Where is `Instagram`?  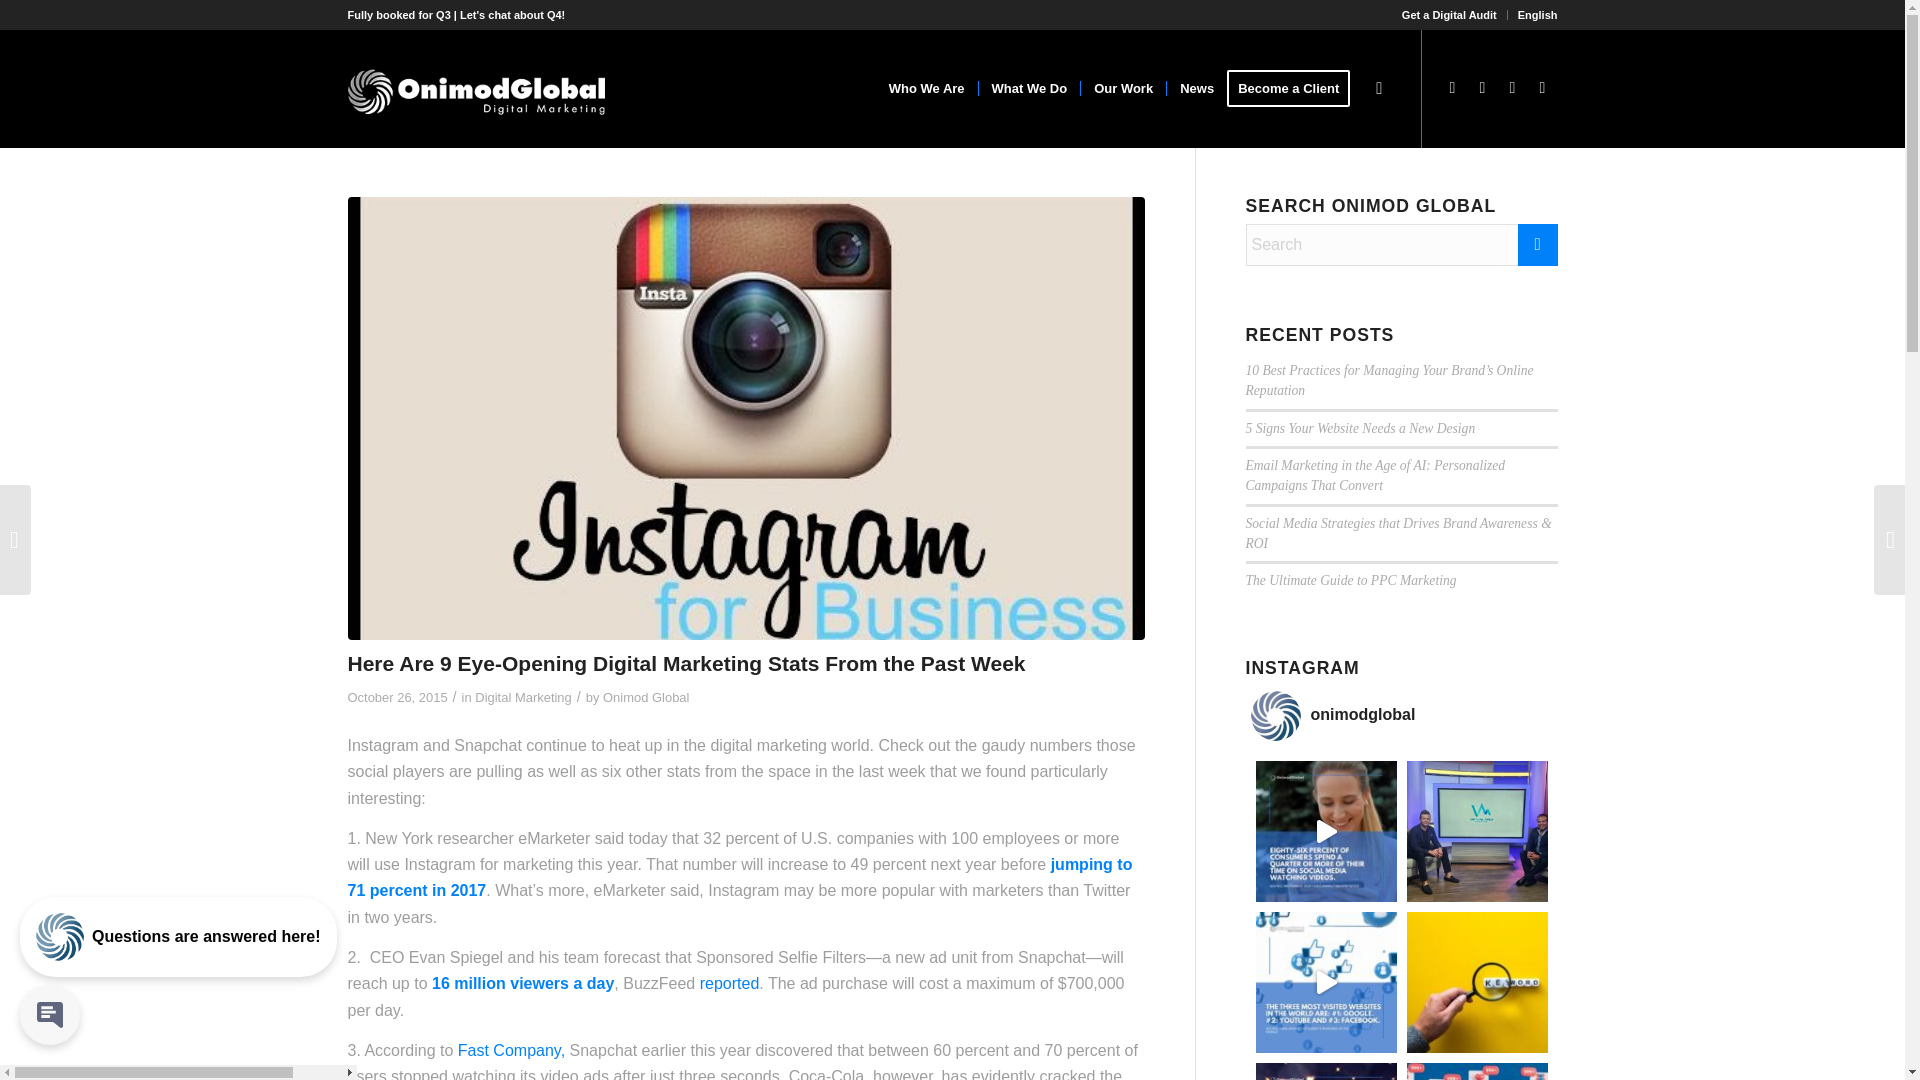 Instagram is located at coordinates (1542, 88).